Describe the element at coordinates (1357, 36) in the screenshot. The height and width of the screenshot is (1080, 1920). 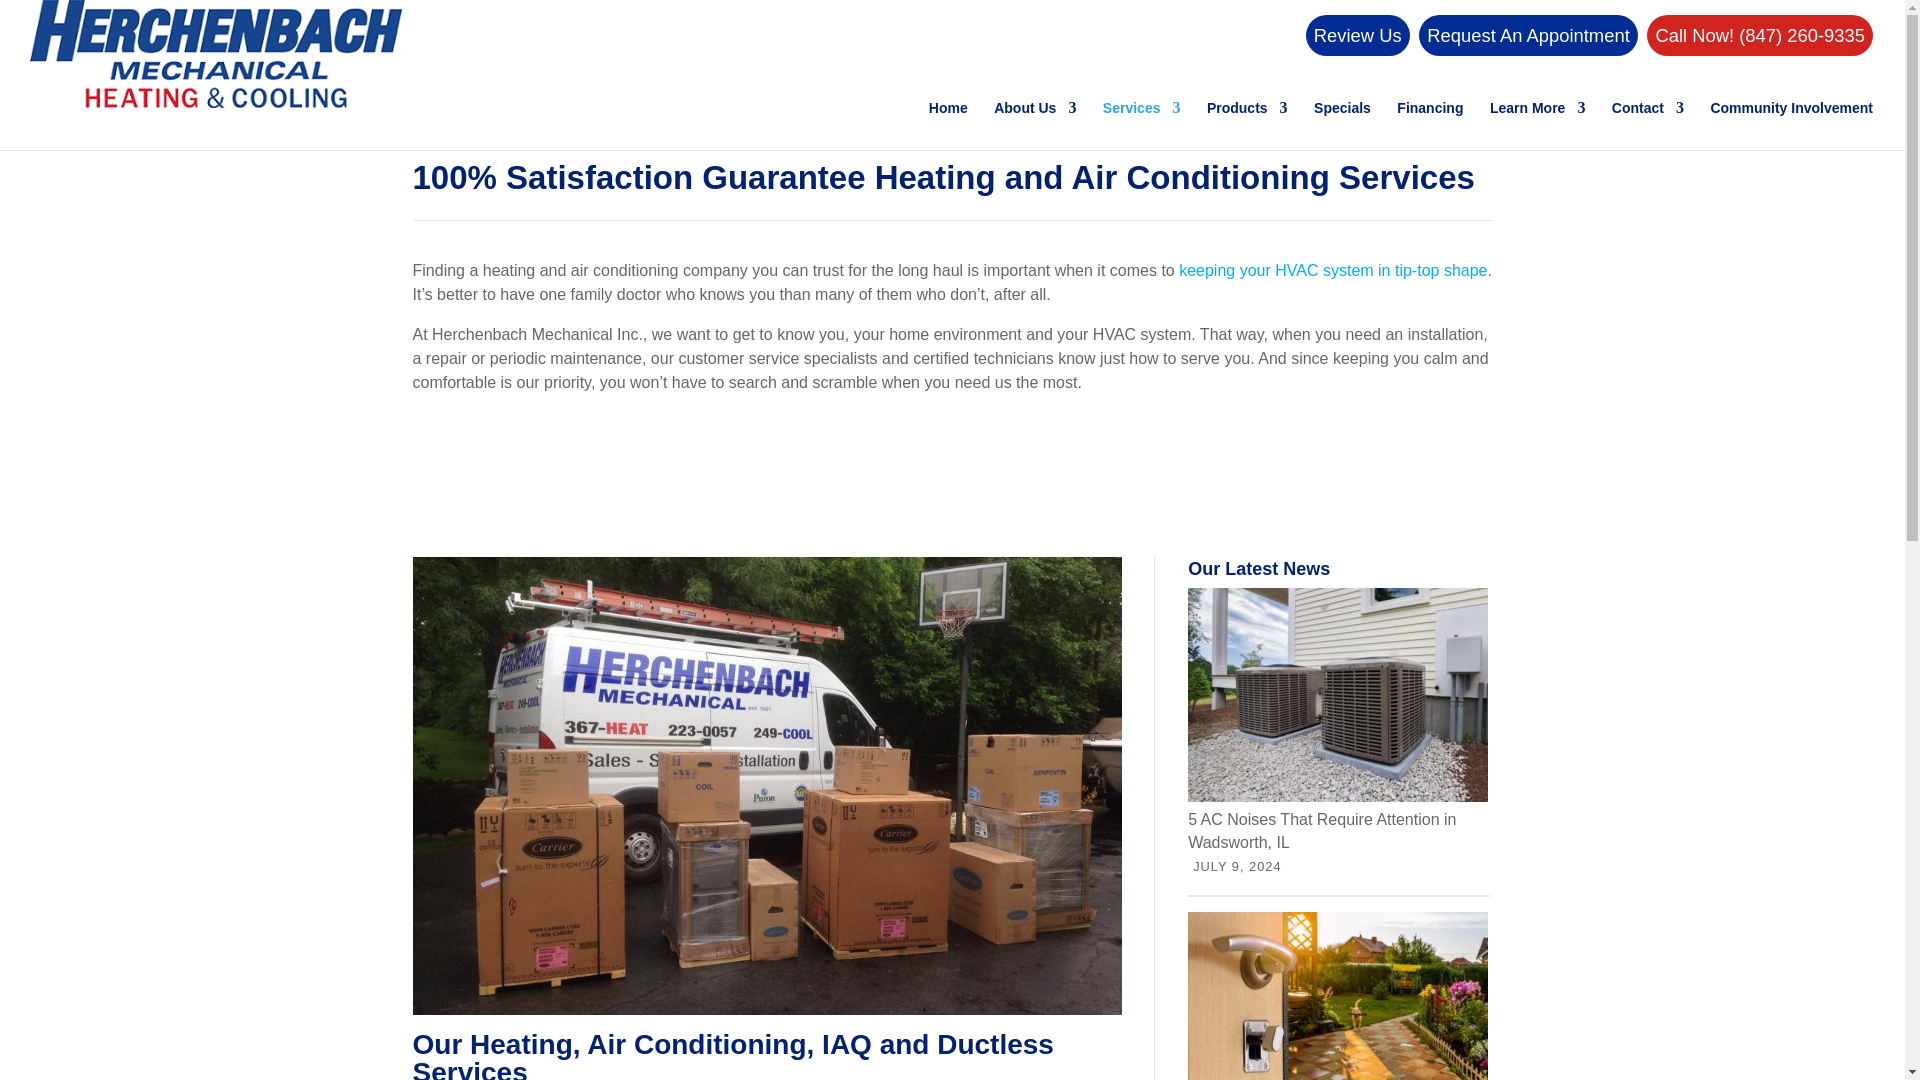
I see `Read Our Customer Reviews` at that location.